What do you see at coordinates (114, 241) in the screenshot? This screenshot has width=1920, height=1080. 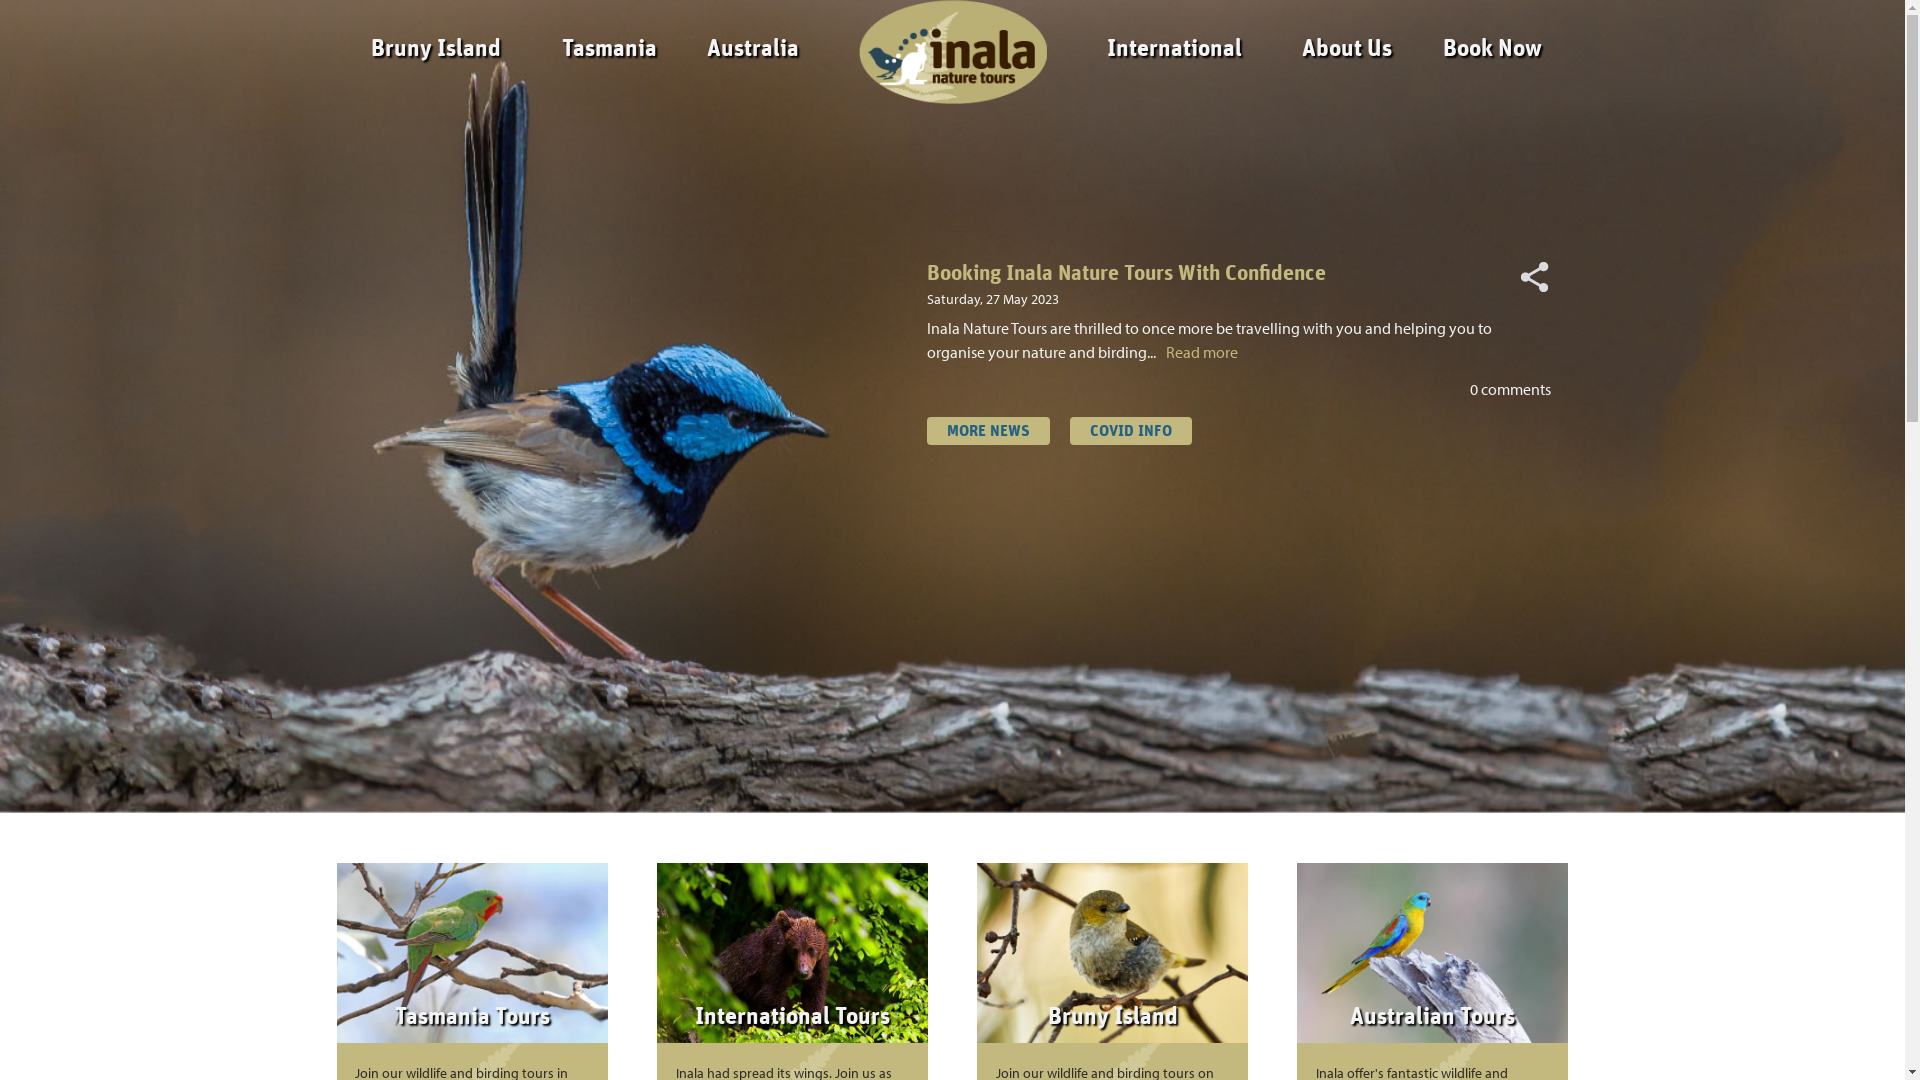 I see `About Us` at bounding box center [114, 241].